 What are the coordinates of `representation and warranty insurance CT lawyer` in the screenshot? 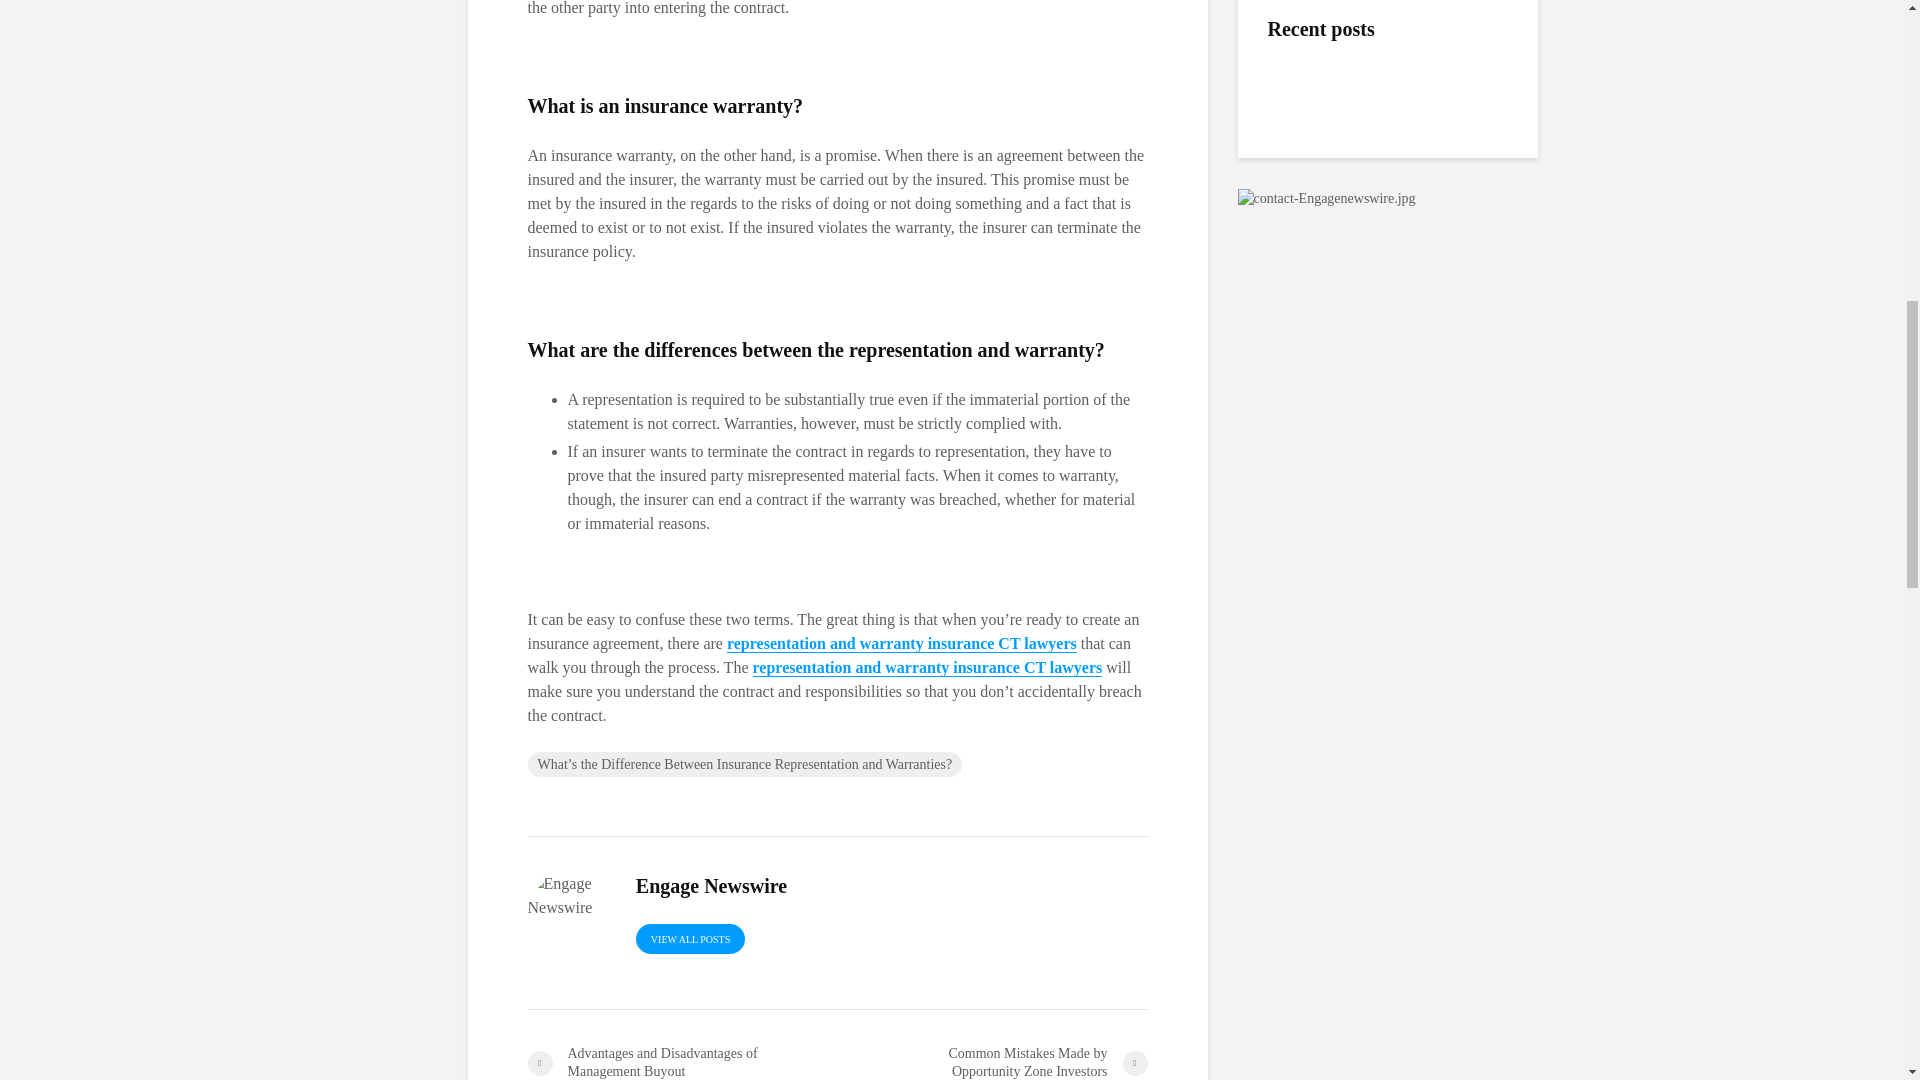 It's located at (927, 668).